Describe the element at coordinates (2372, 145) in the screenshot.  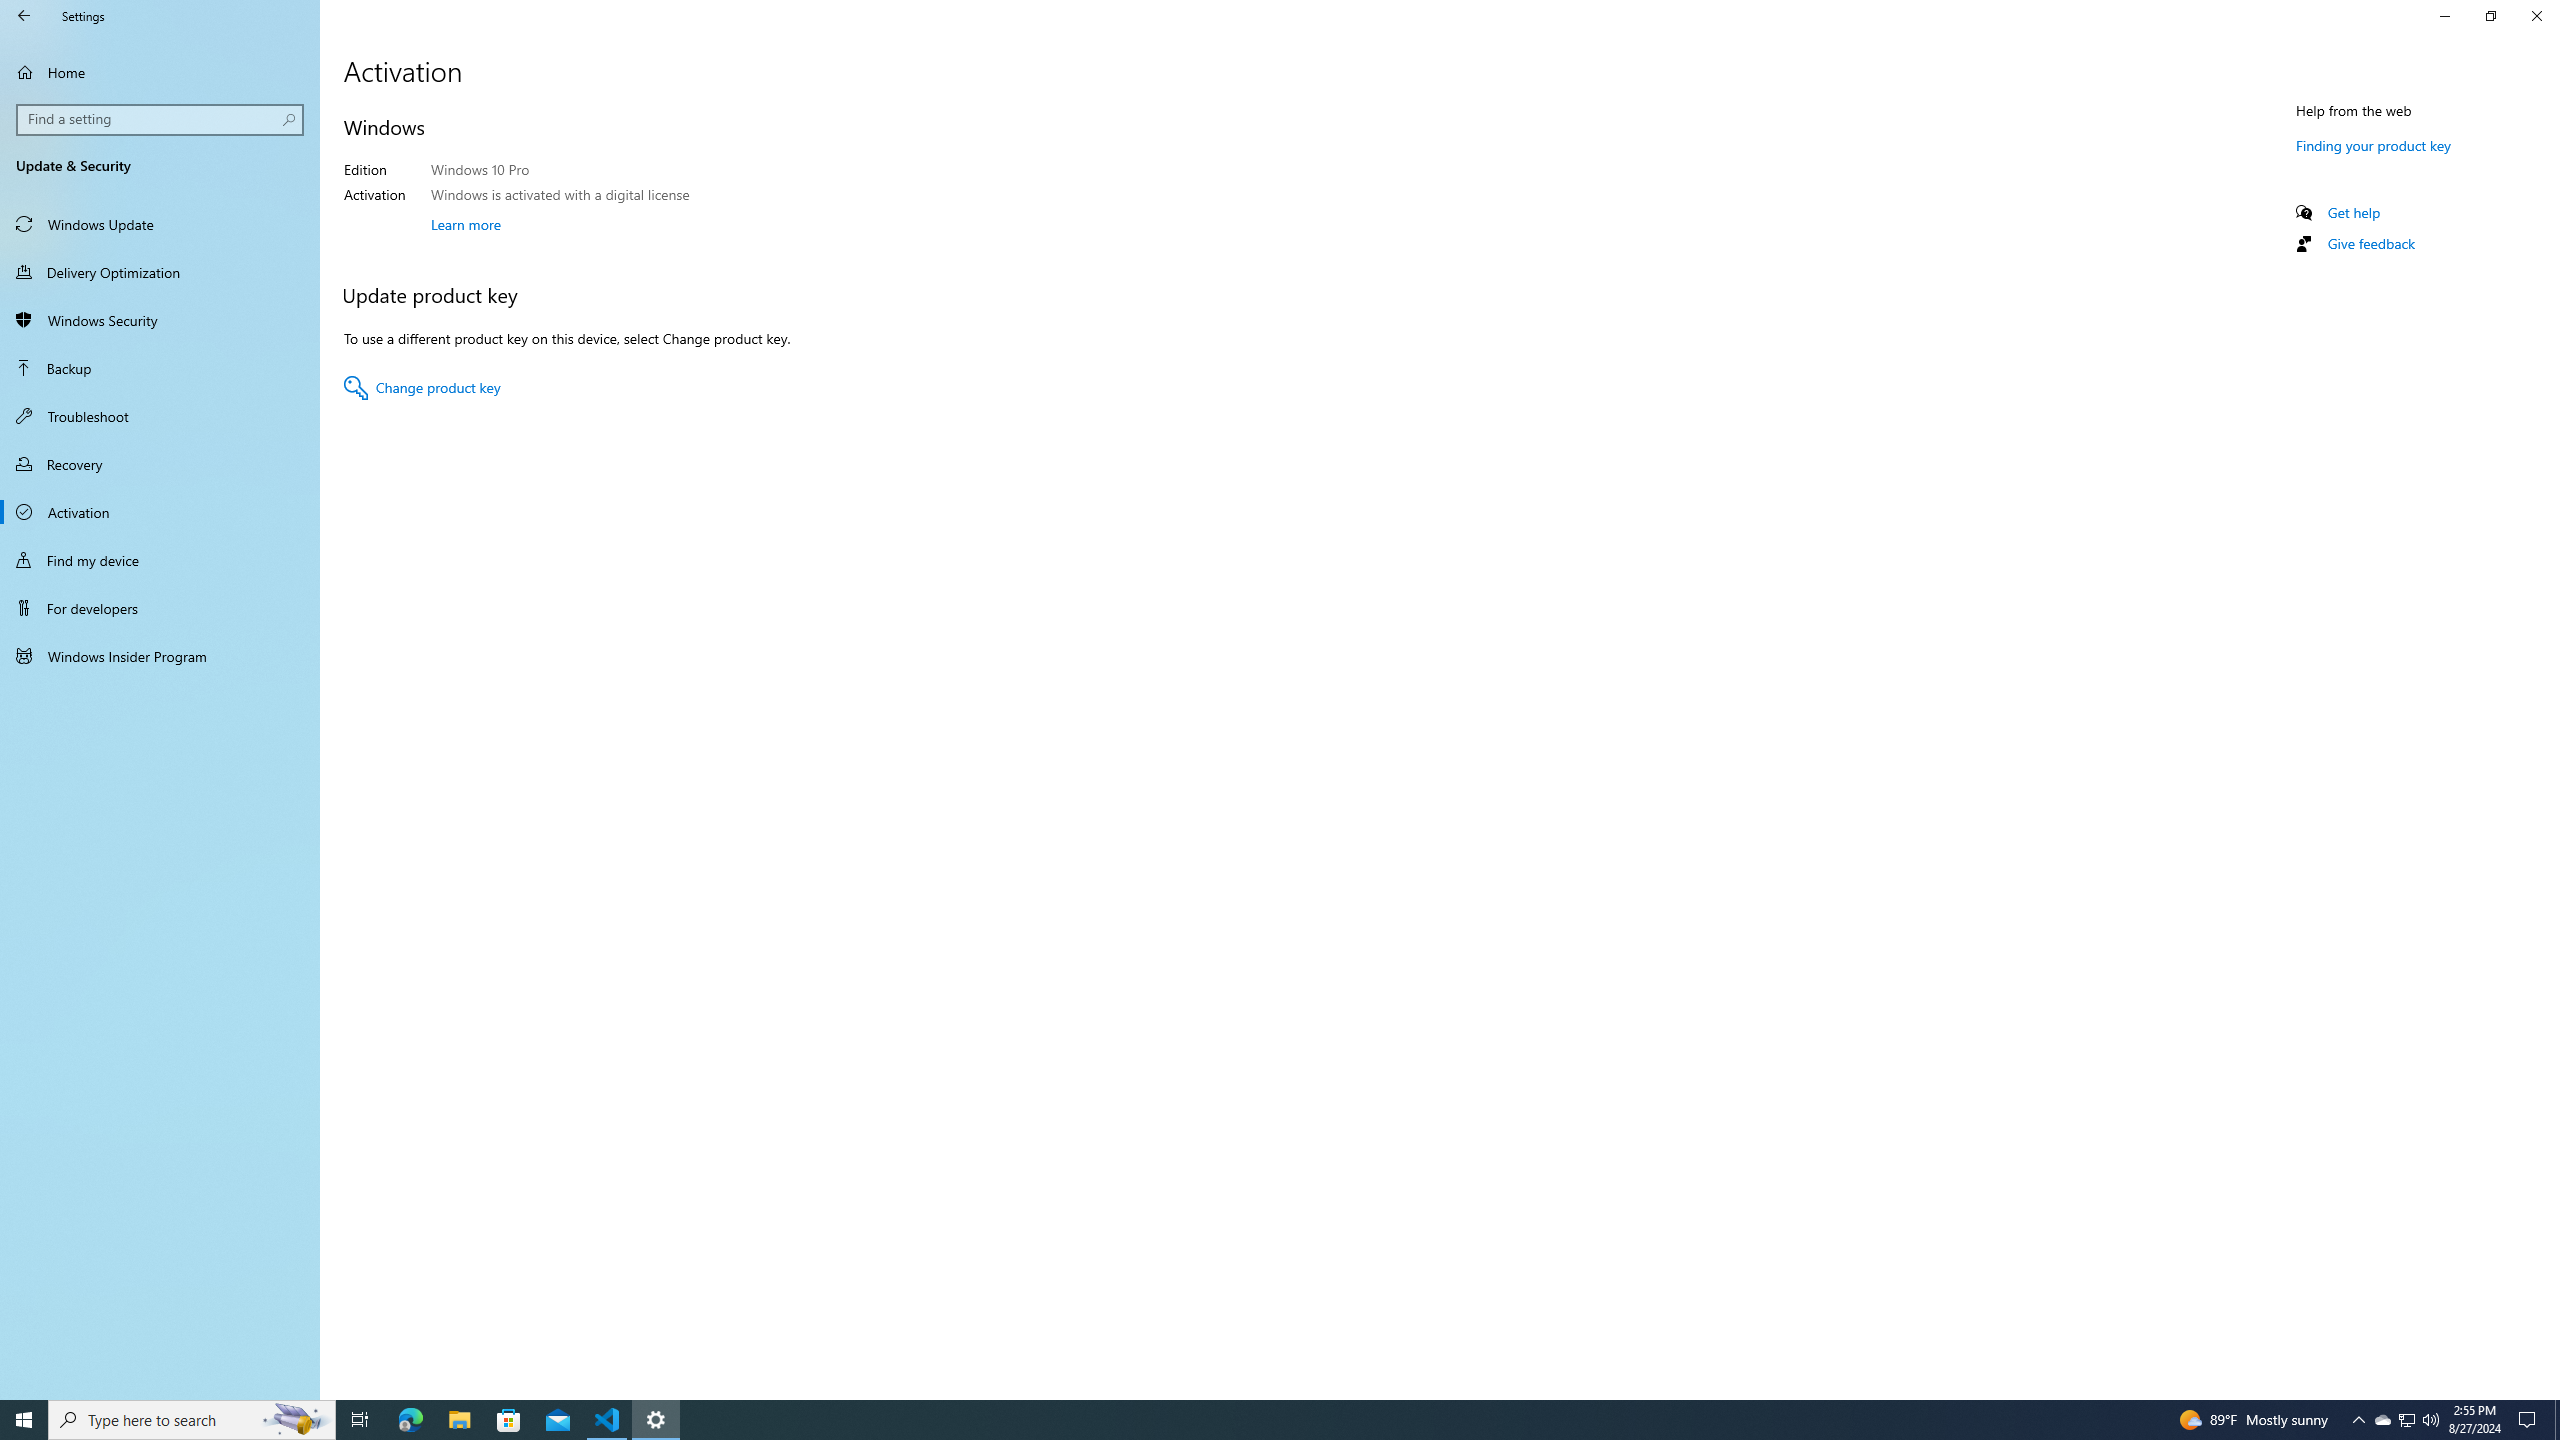
I see `Windows Security` at that location.